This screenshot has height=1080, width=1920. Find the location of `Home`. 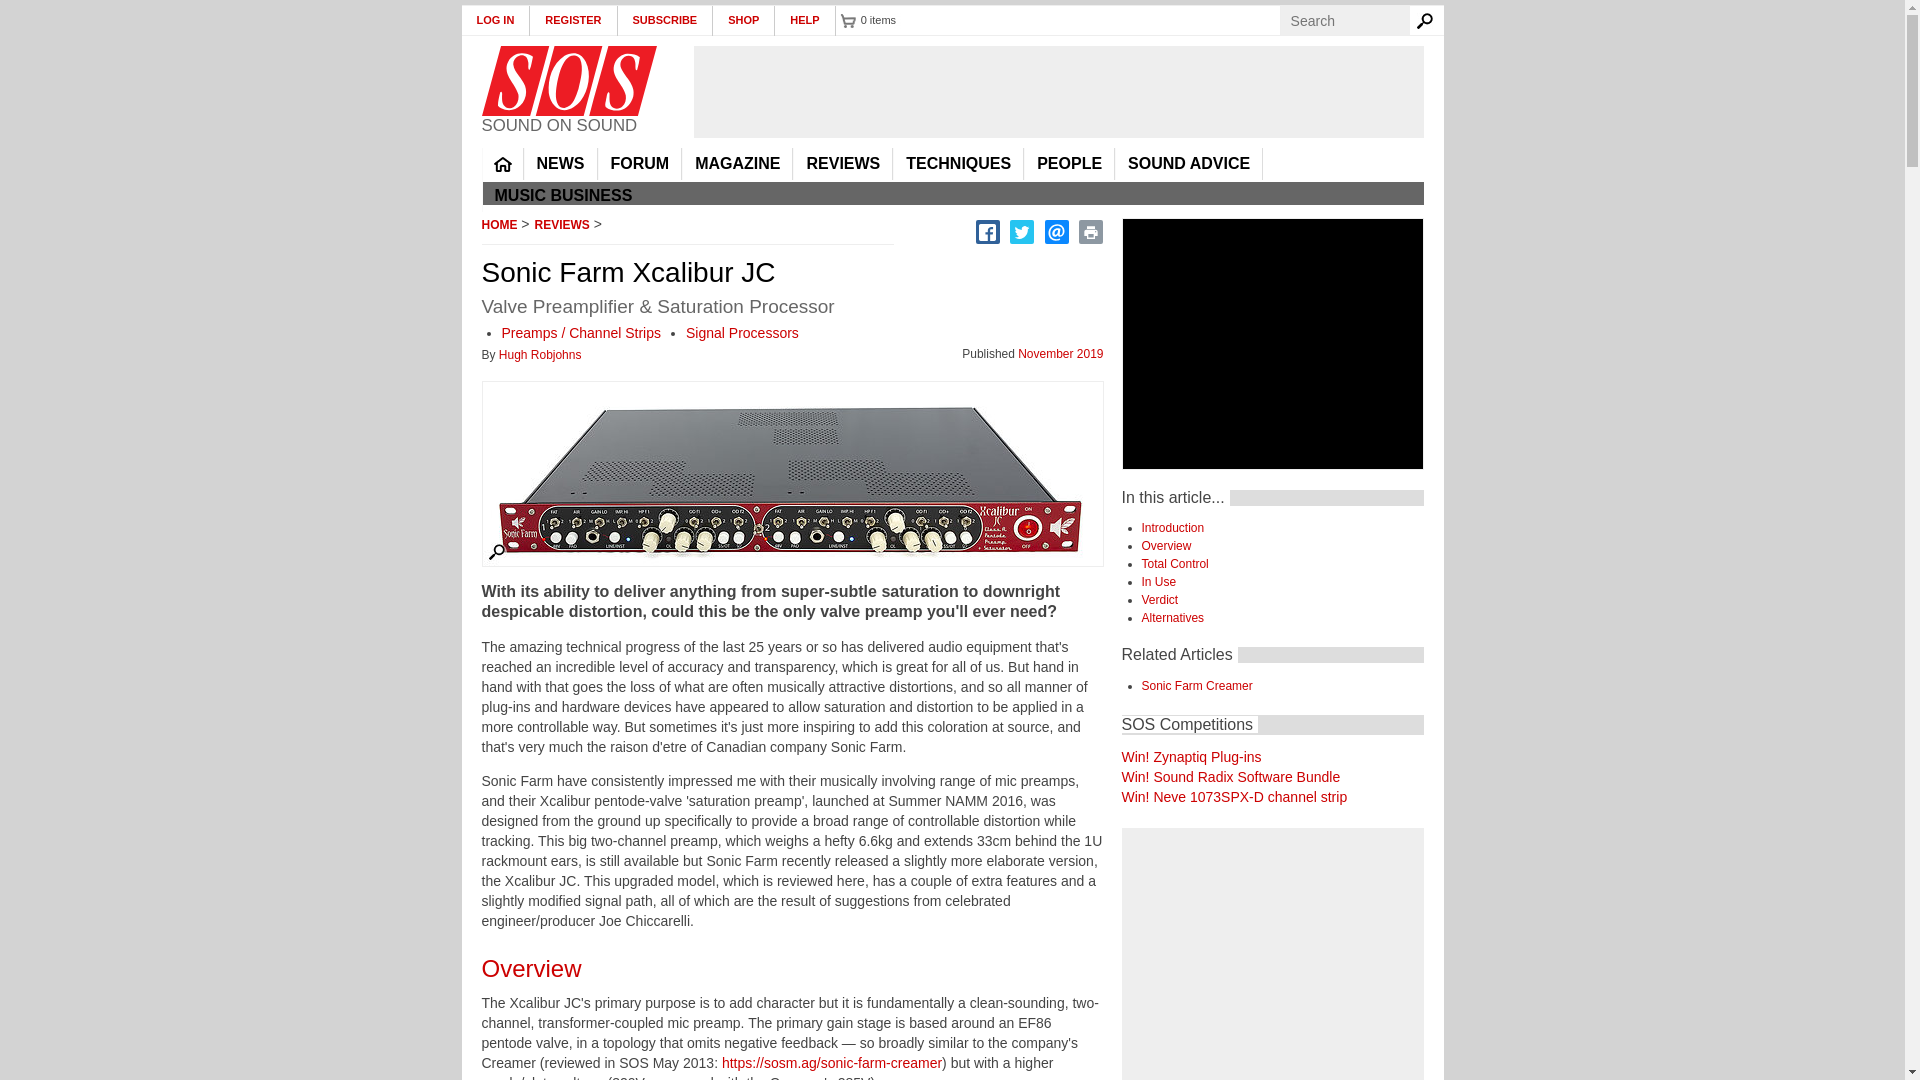

Home is located at coordinates (568, 80).